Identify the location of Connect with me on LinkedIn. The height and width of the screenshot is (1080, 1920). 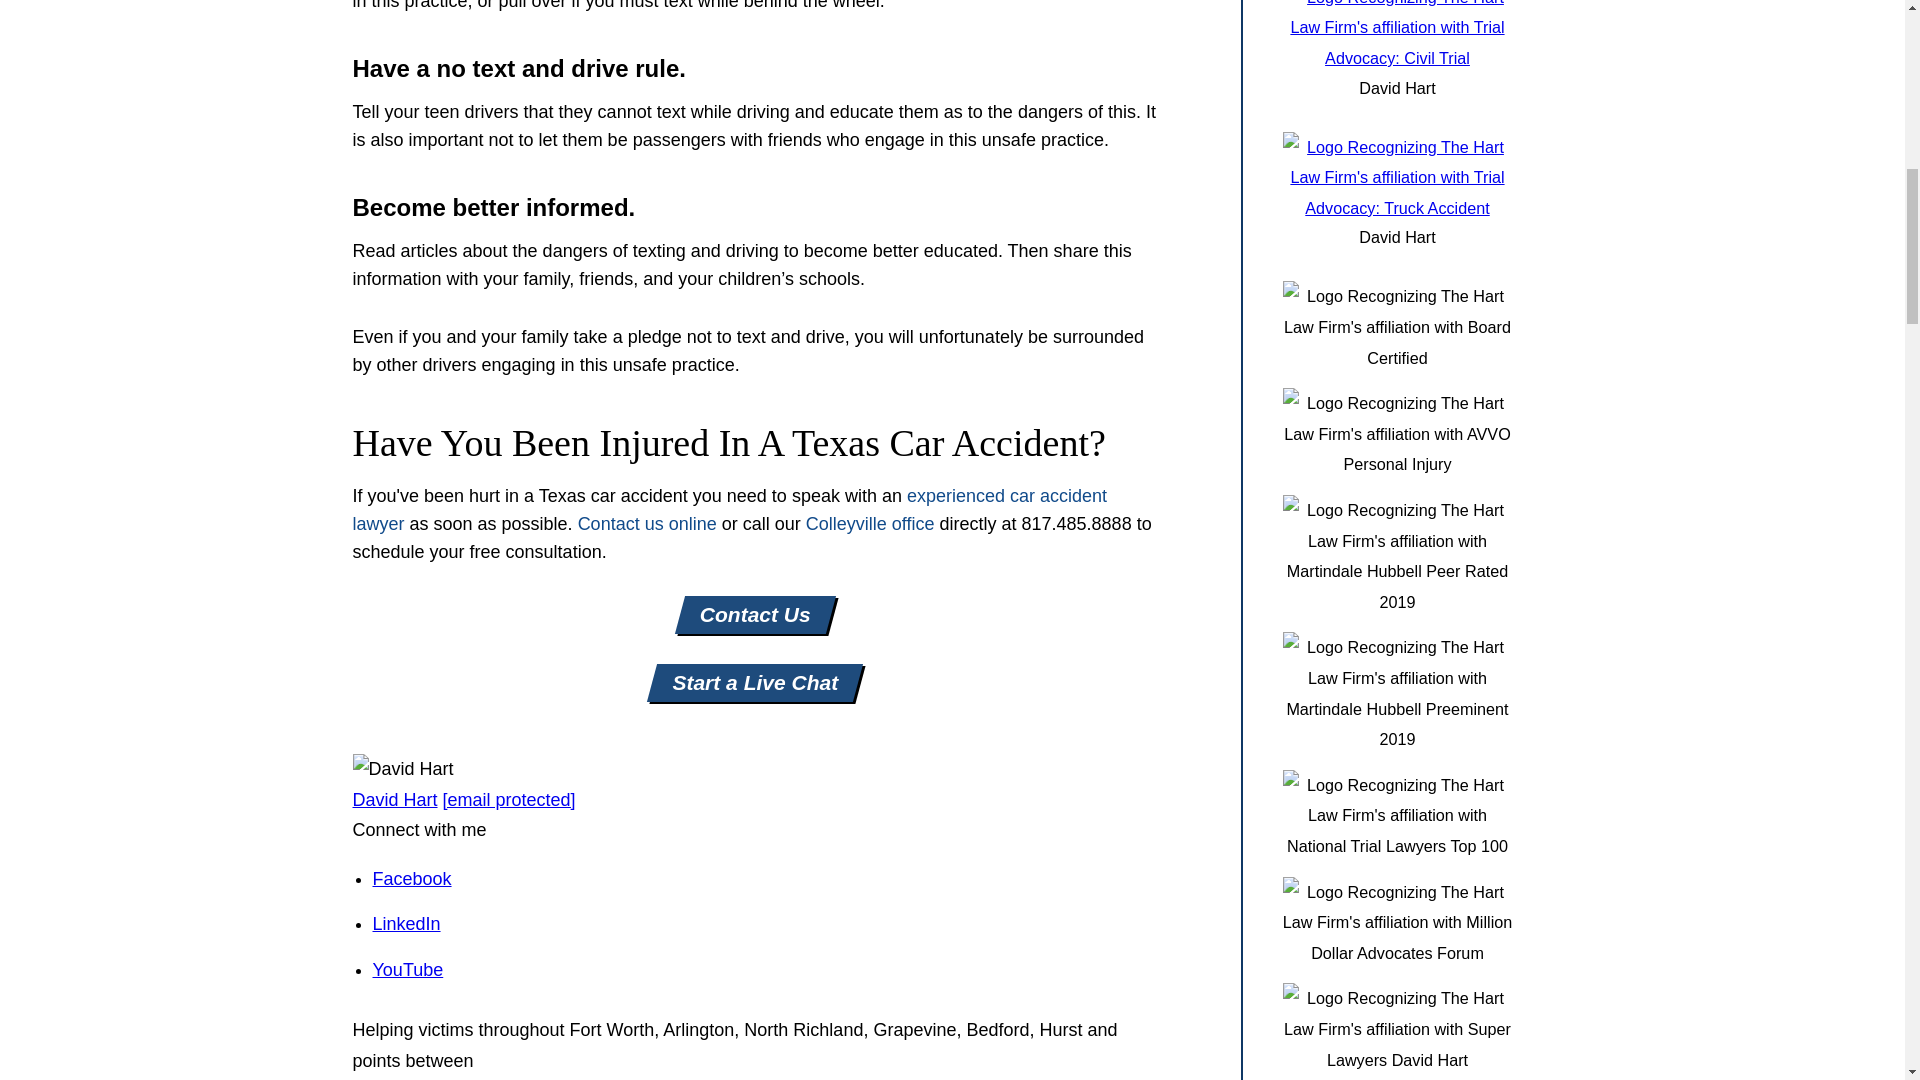
(406, 924).